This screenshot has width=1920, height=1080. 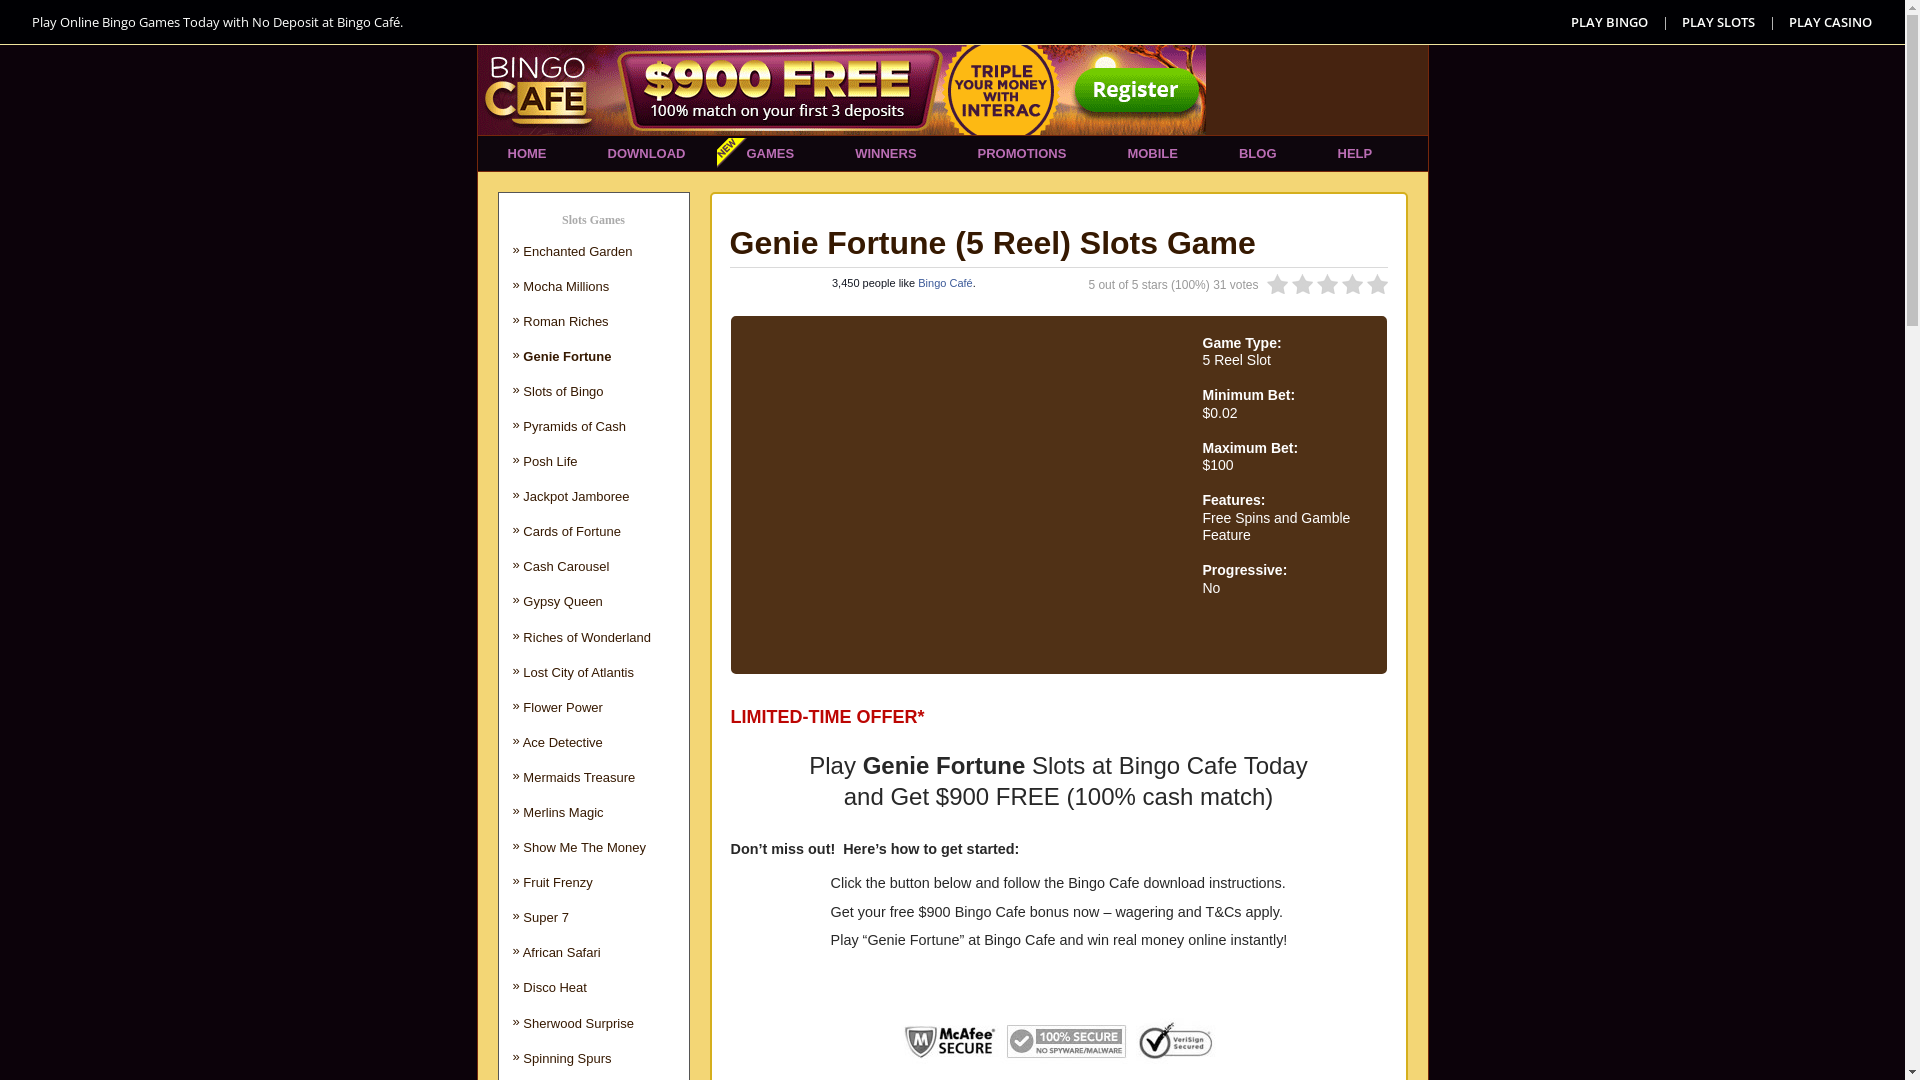 What do you see at coordinates (1152, 154) in the screenshot?
I see `MOBILE` at bounding box center [1152, 154].